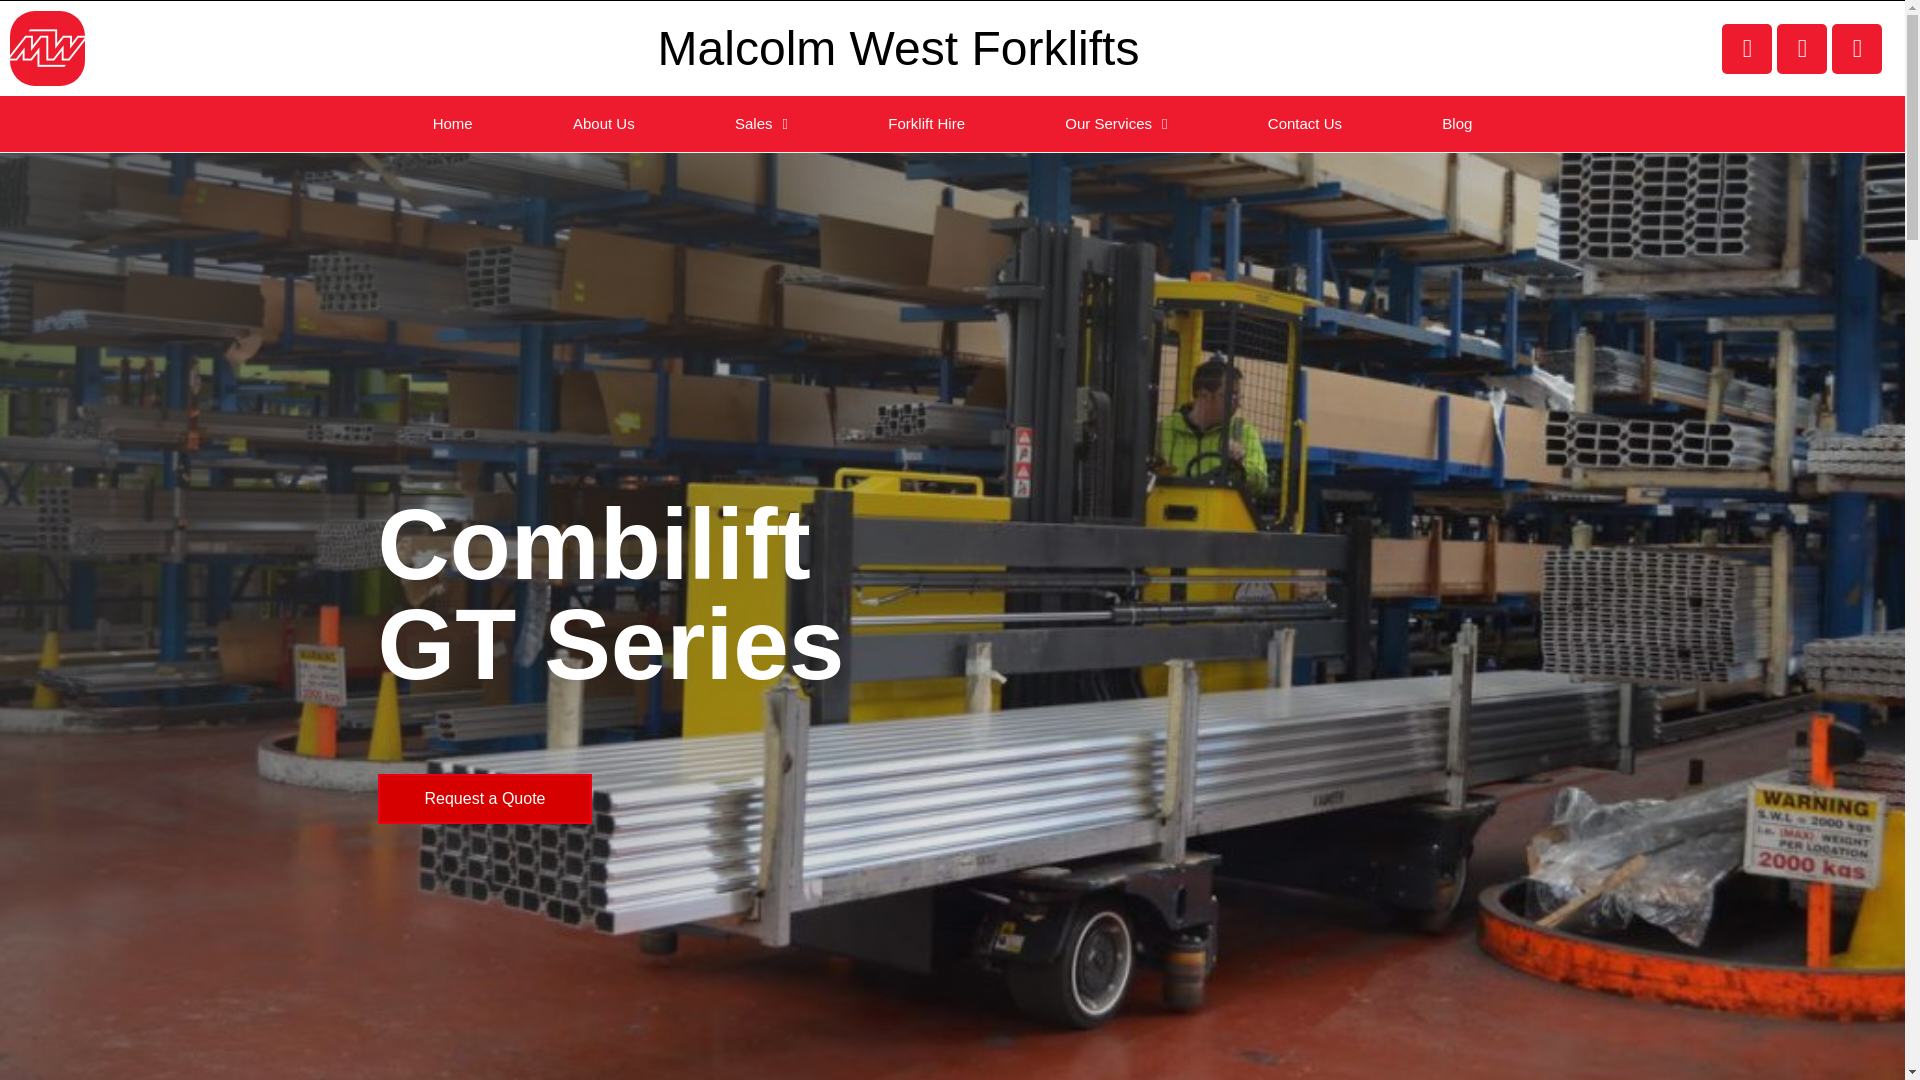 Image resolution: width=1920 pixels, height=1080 pixels. What do you see at coordinates (604, 124) in the screenshot?
I see `About Us` at bounding box center [604, 124].